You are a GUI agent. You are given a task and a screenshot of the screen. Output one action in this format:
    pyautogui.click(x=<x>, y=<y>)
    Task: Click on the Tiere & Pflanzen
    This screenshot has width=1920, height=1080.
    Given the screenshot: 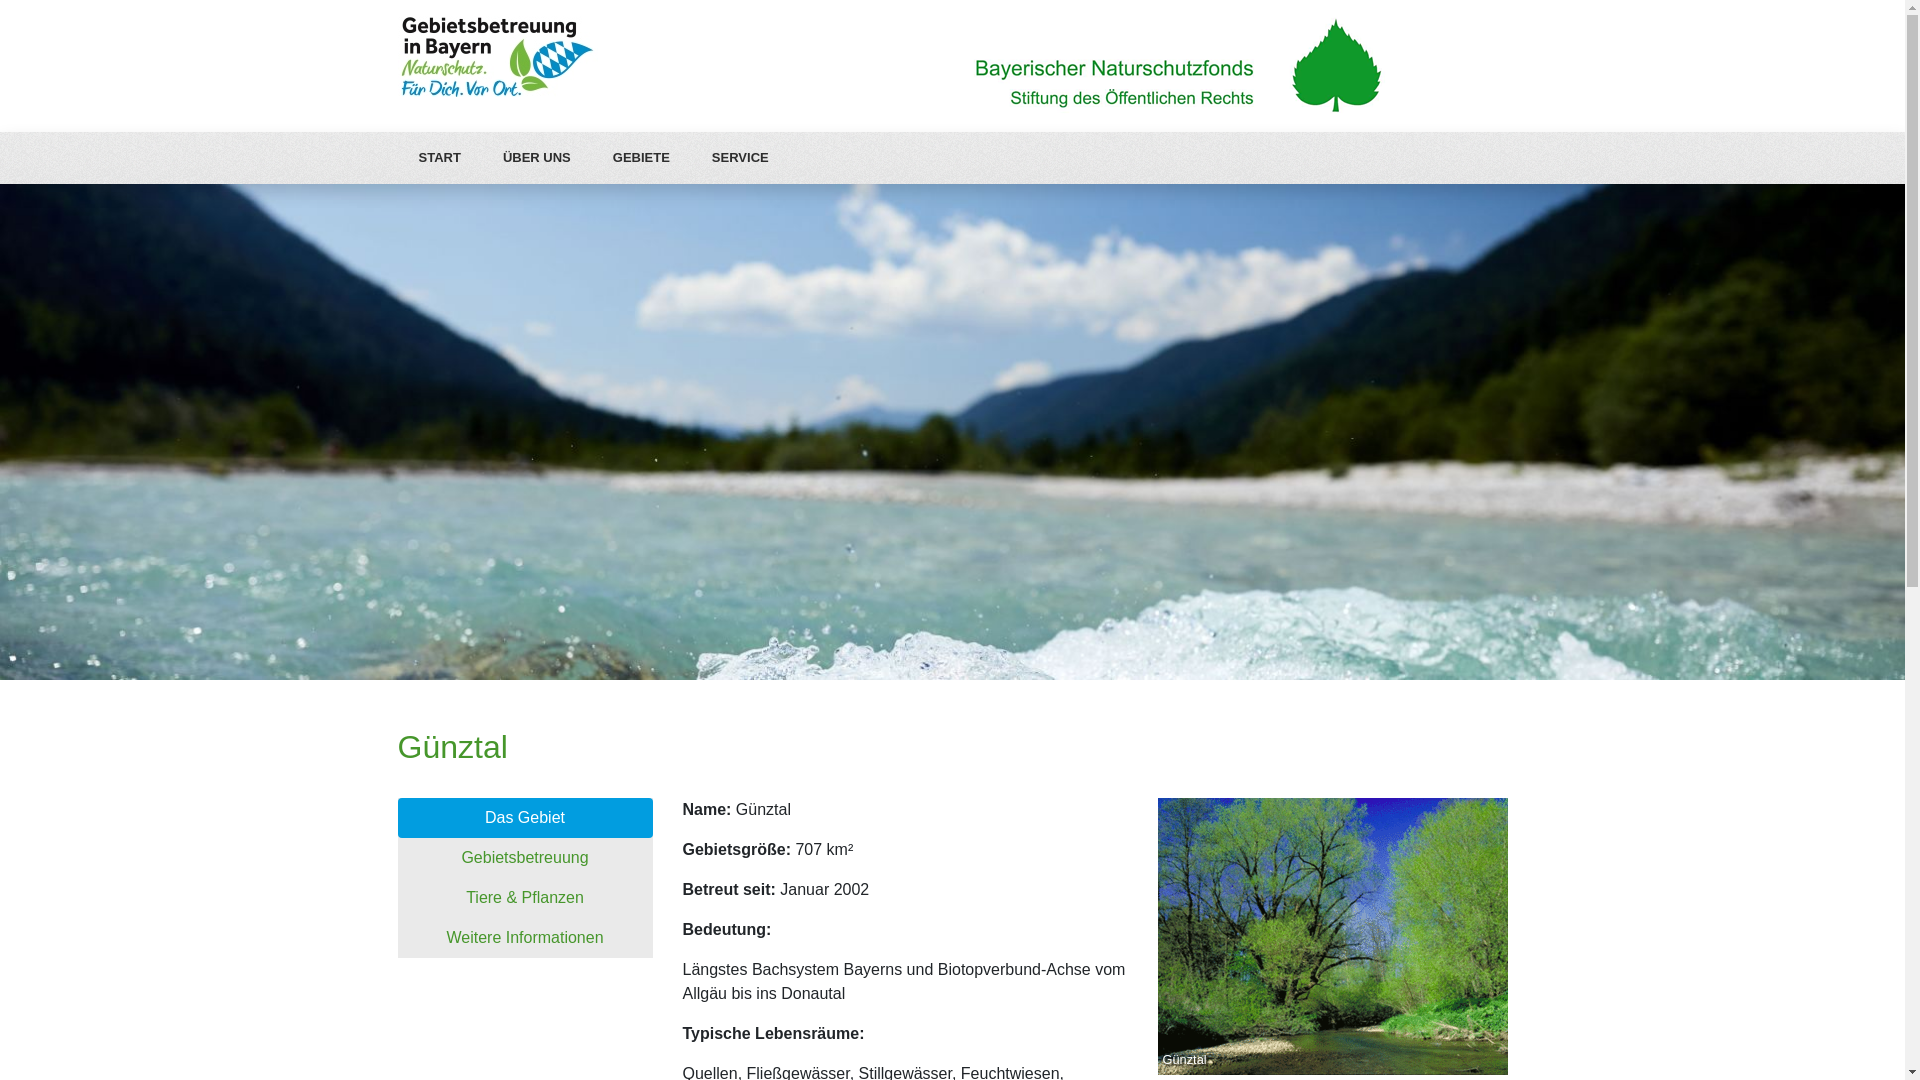 What is the action you would take?
    pyautogui.click(x=526, y=898)
    